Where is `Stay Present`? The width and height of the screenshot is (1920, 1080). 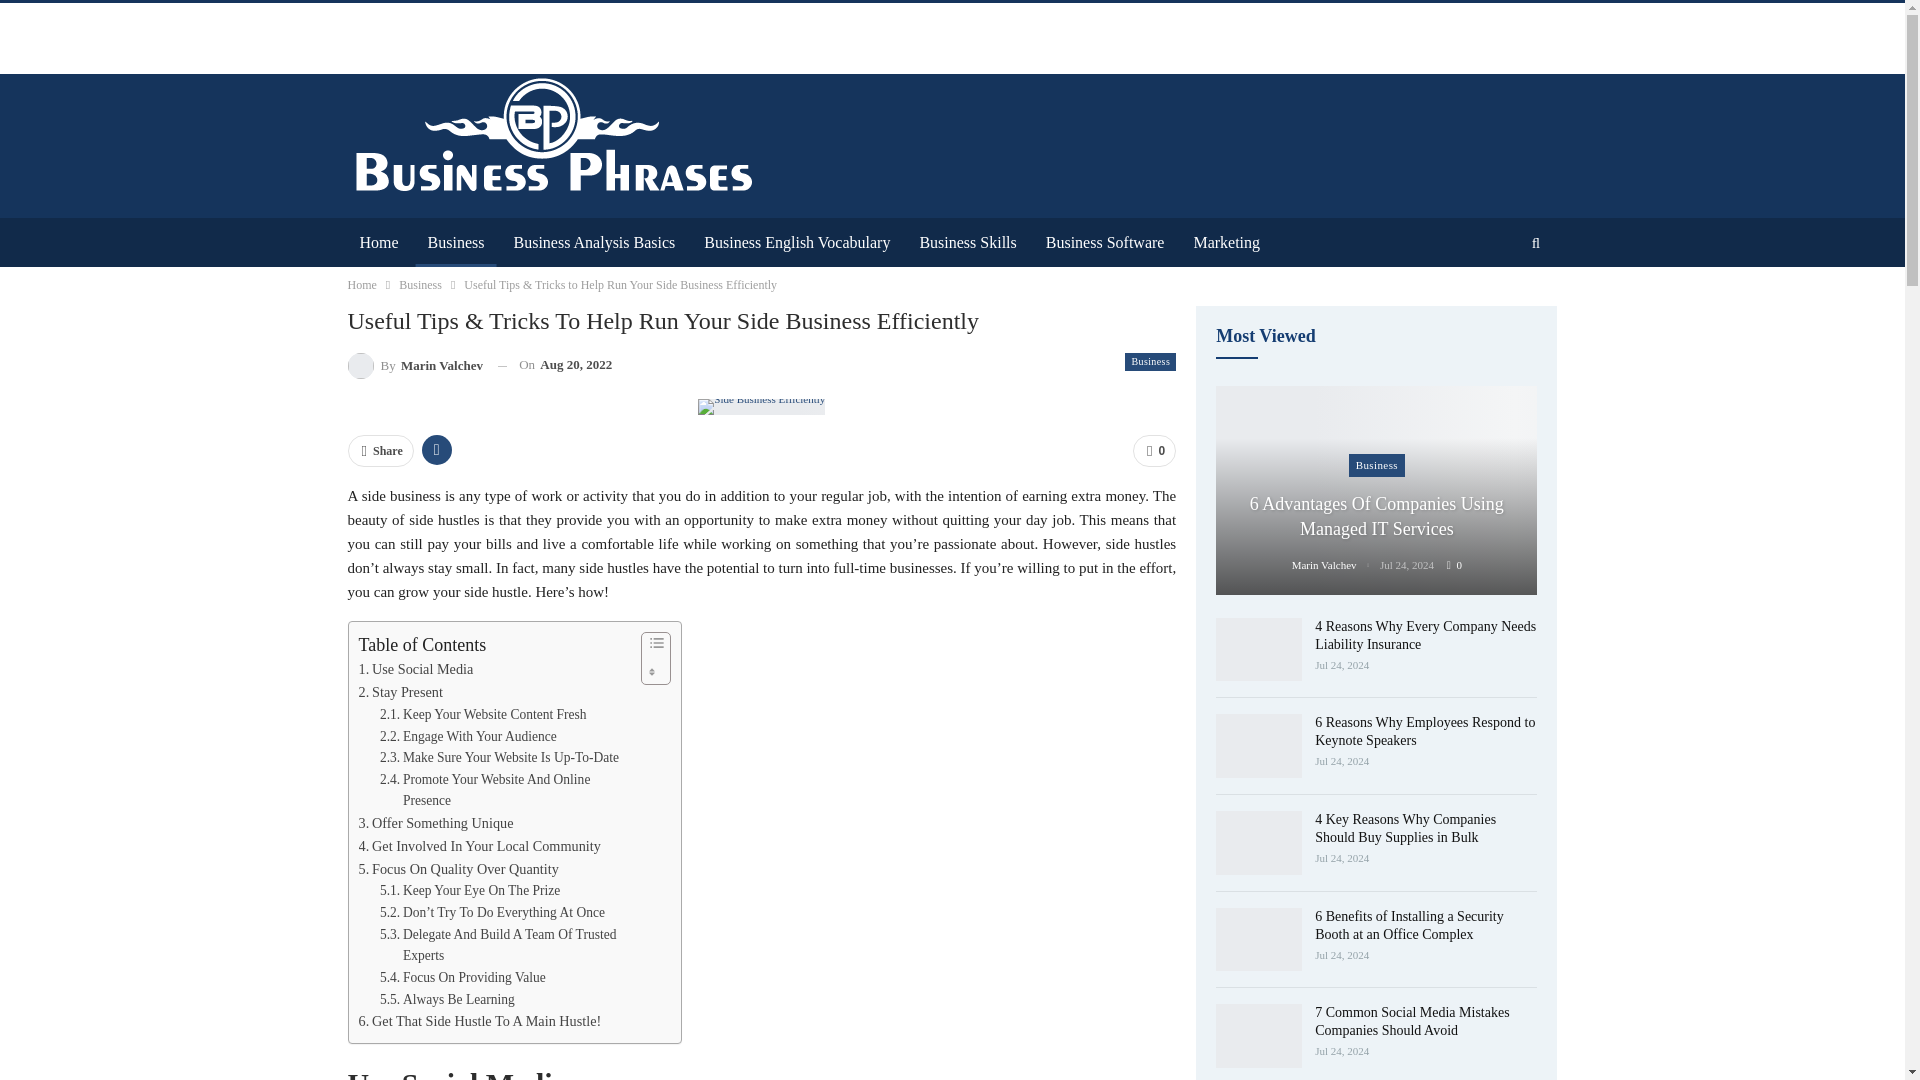
Stay Present is located at coordinates (399, 692).